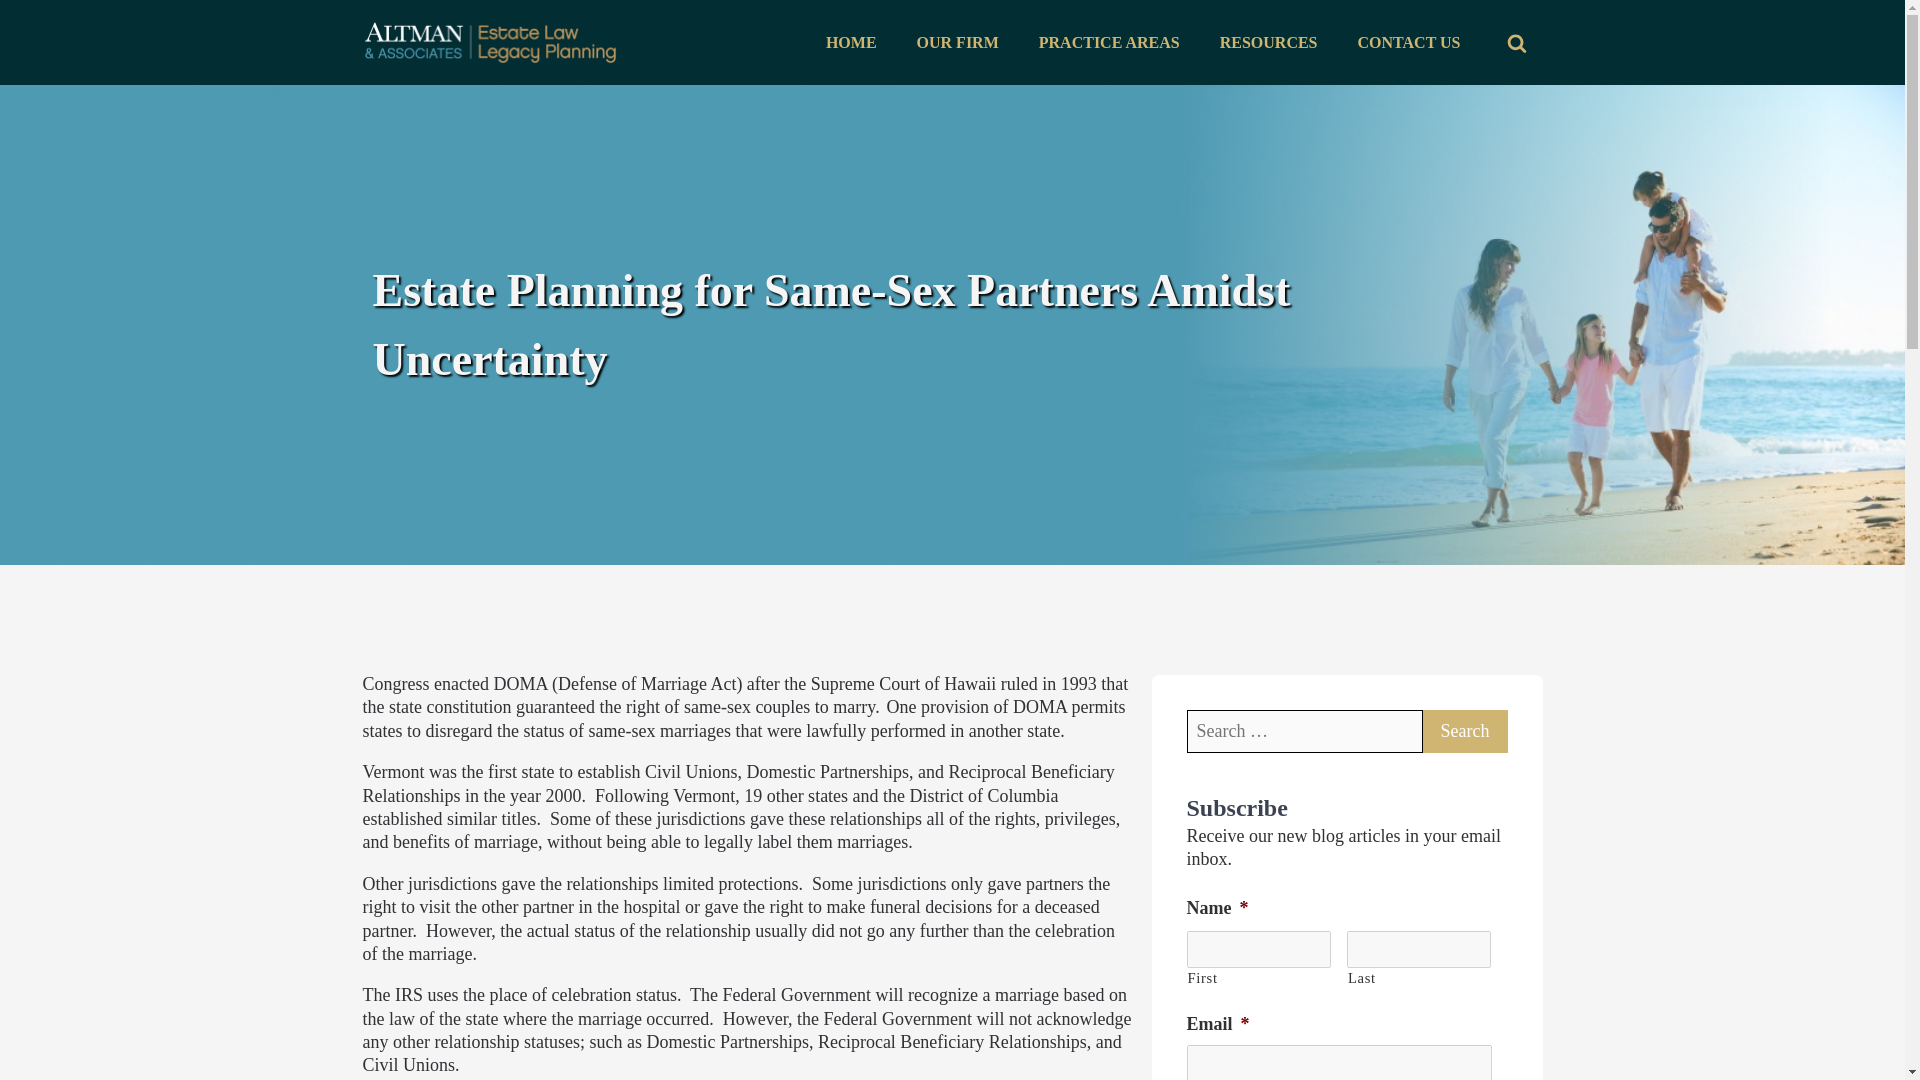 Image resolution: width=1920 pixels, height=1080 pixels. What do you see at coordinates (1464, 730) in the screenshot?
I see `Search` at bounding box center [1464, 730].